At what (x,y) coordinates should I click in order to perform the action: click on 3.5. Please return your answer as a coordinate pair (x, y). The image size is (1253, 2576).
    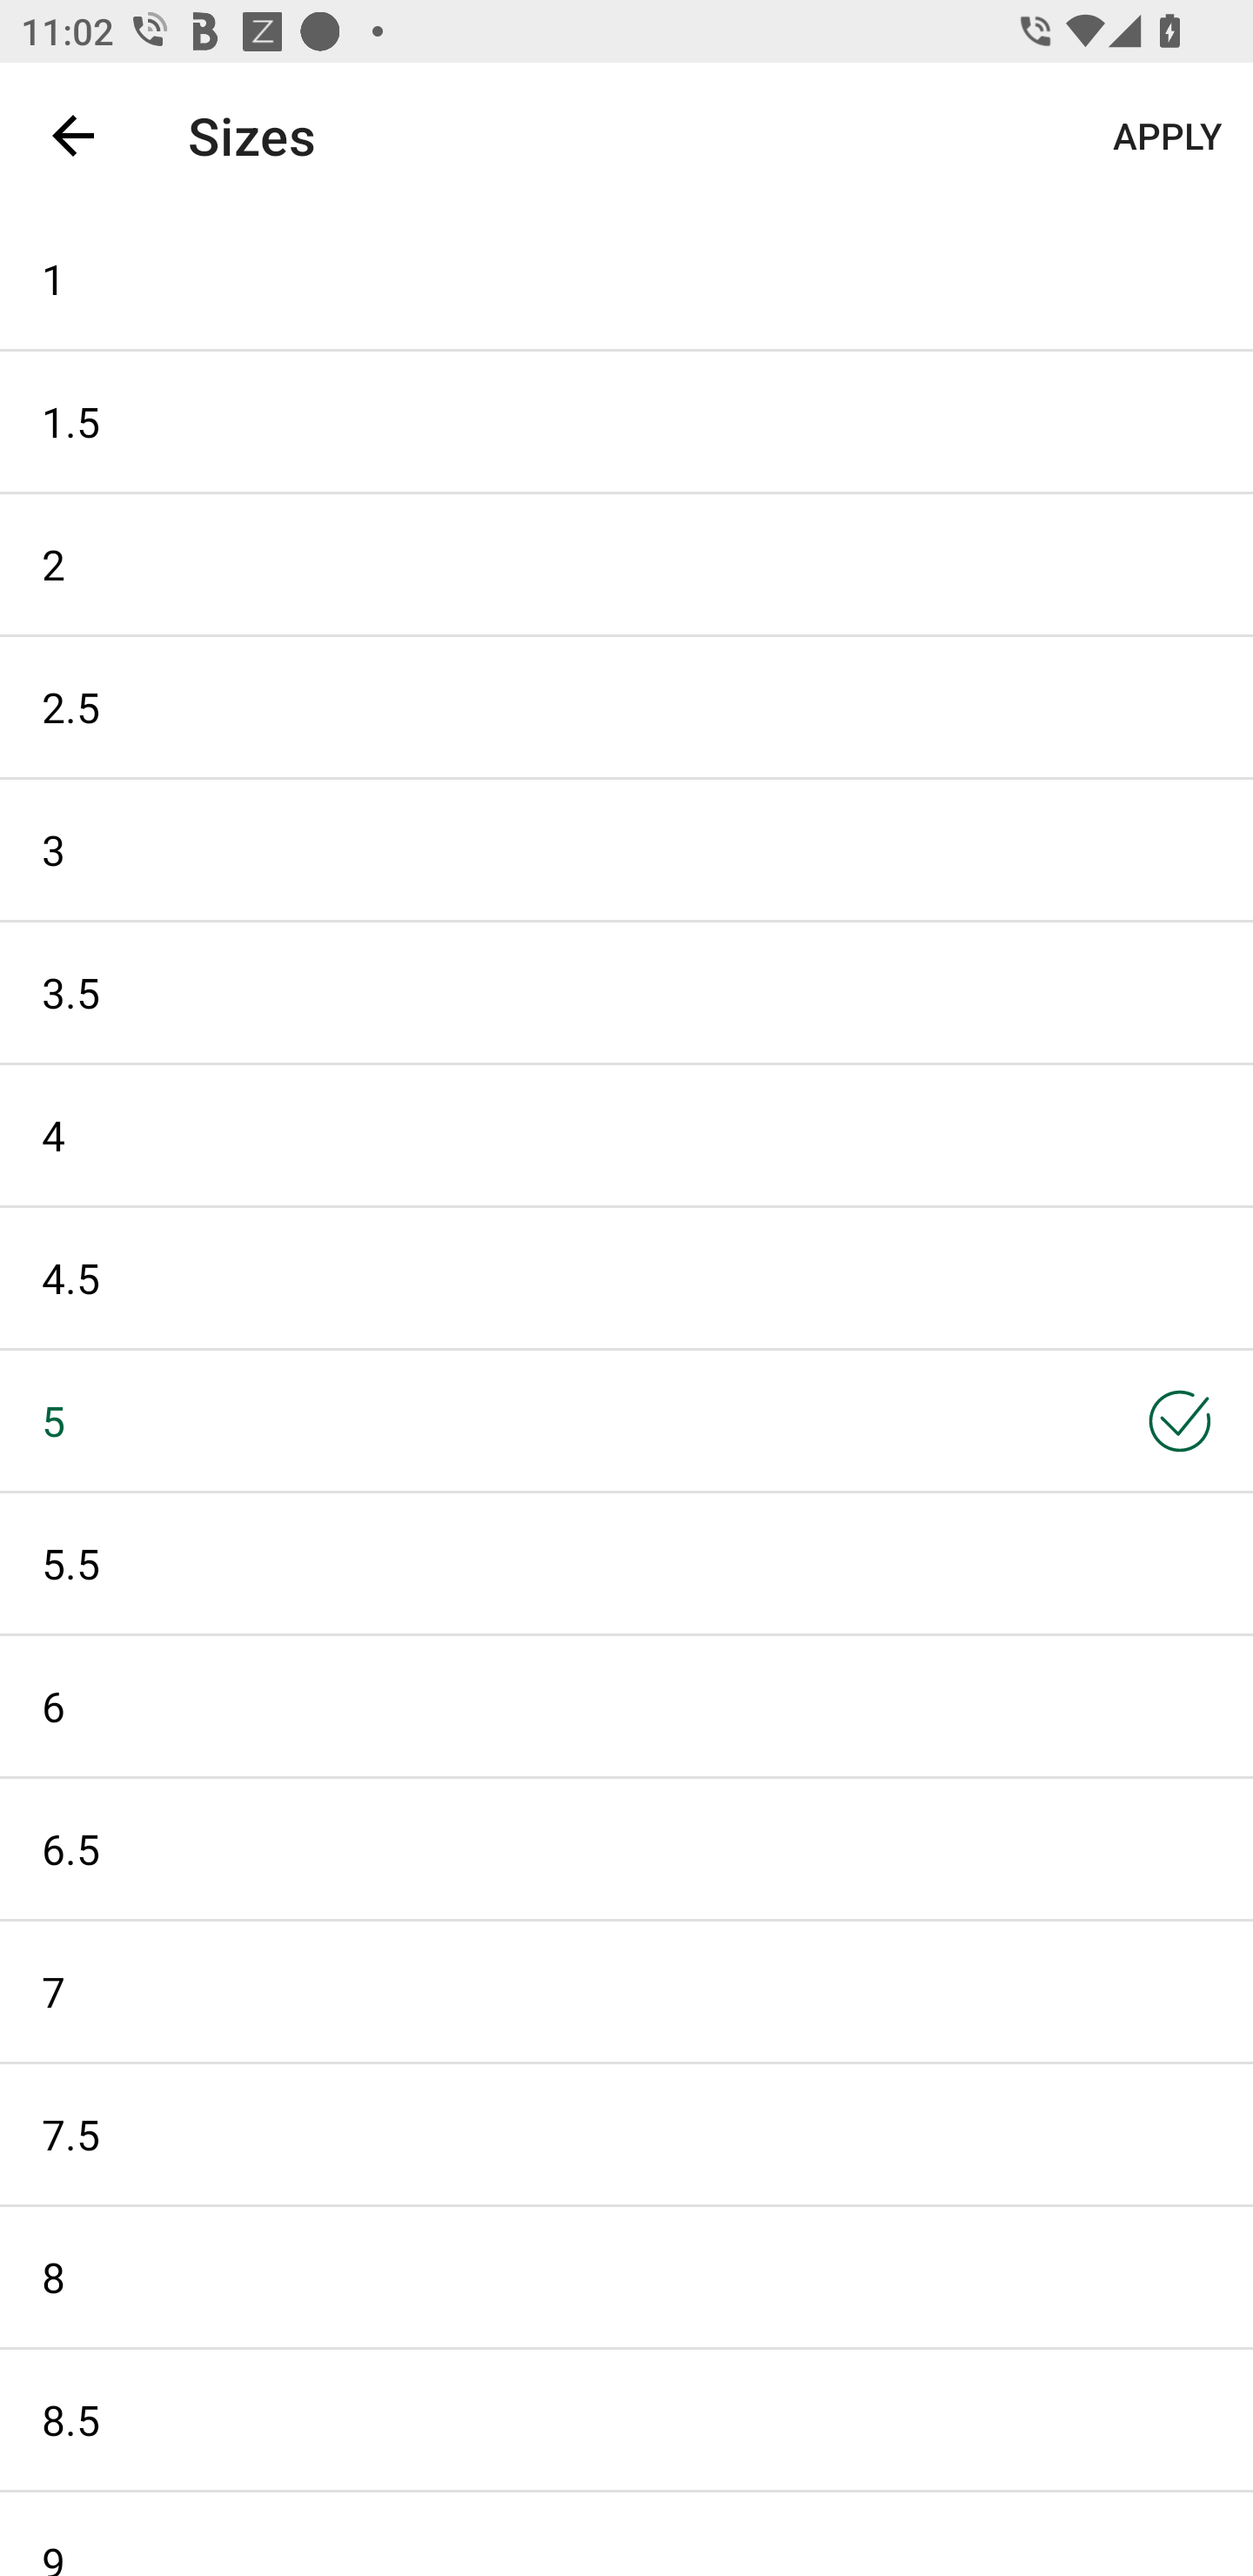
    Looking at the image, I should click on (626, 991).